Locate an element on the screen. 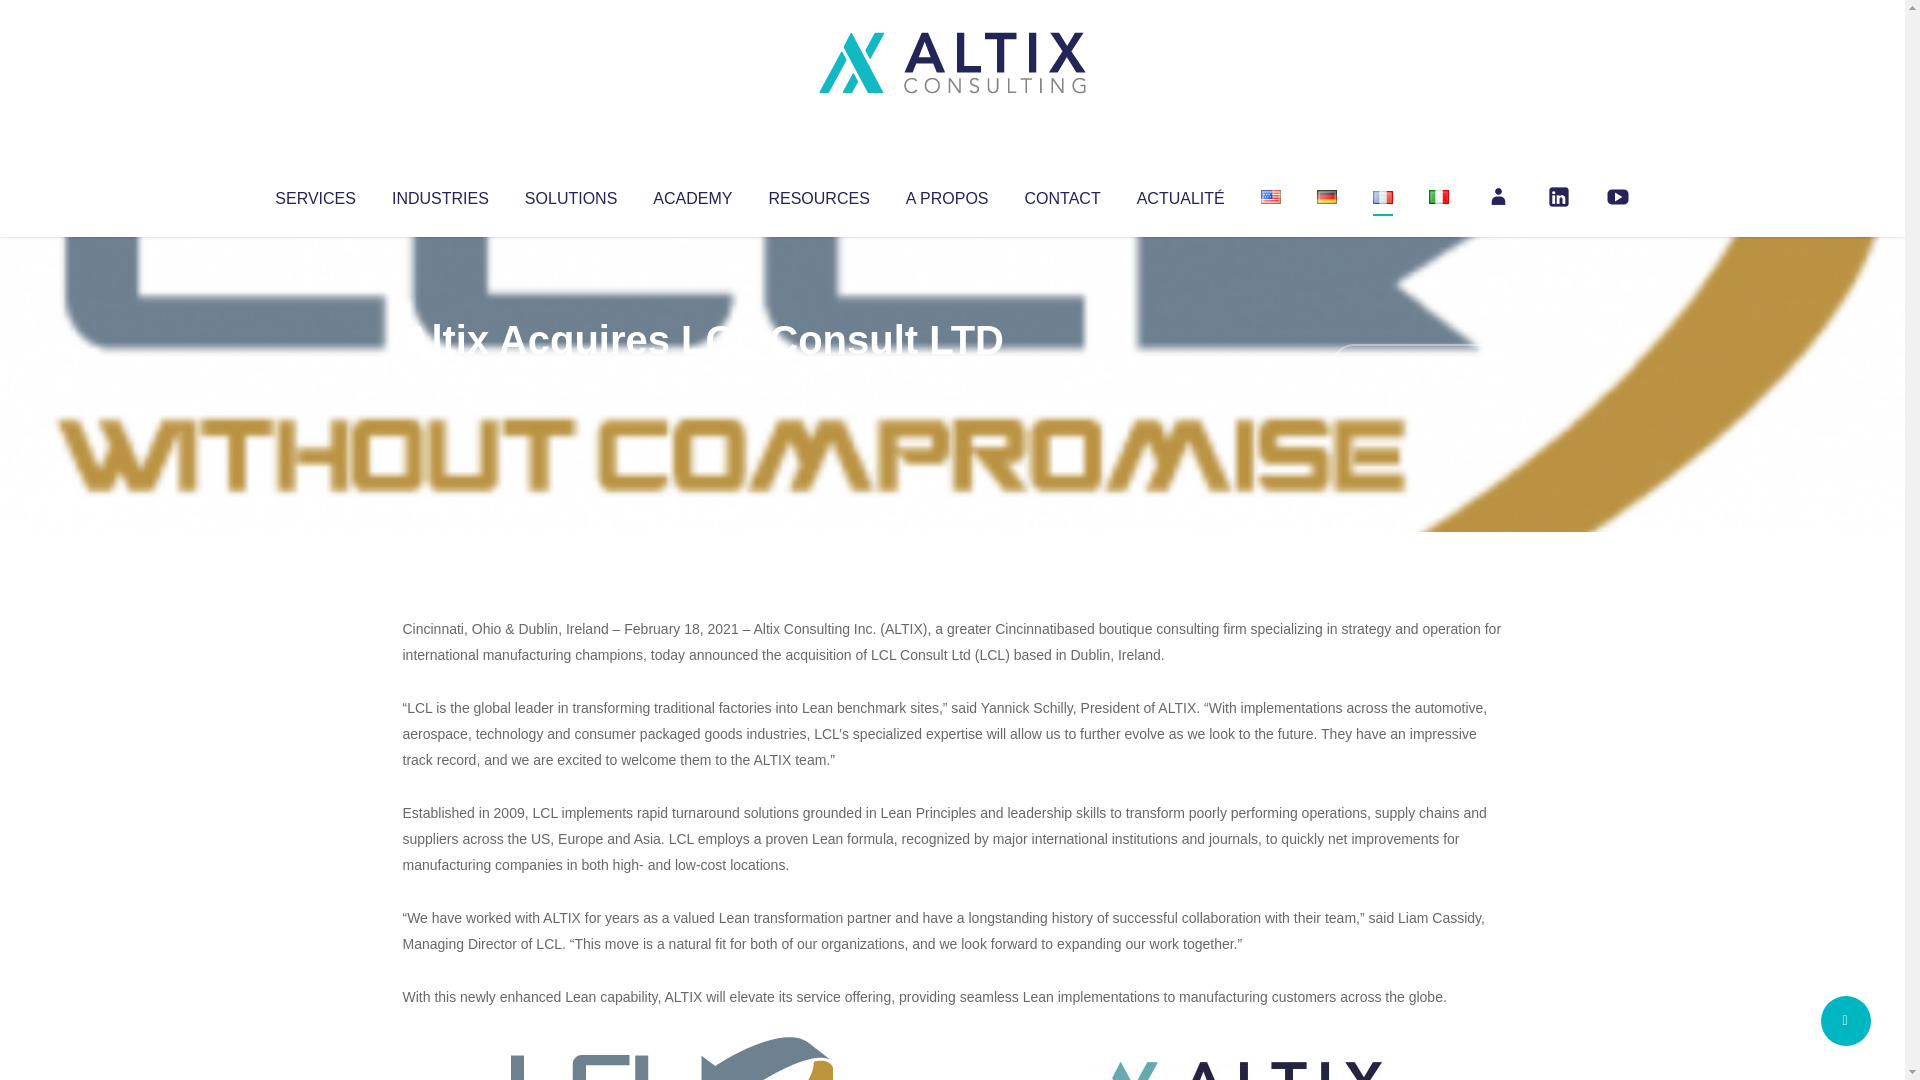 The image size is (1920, 1080). RESOURCES is located at coordinates (818, 194).